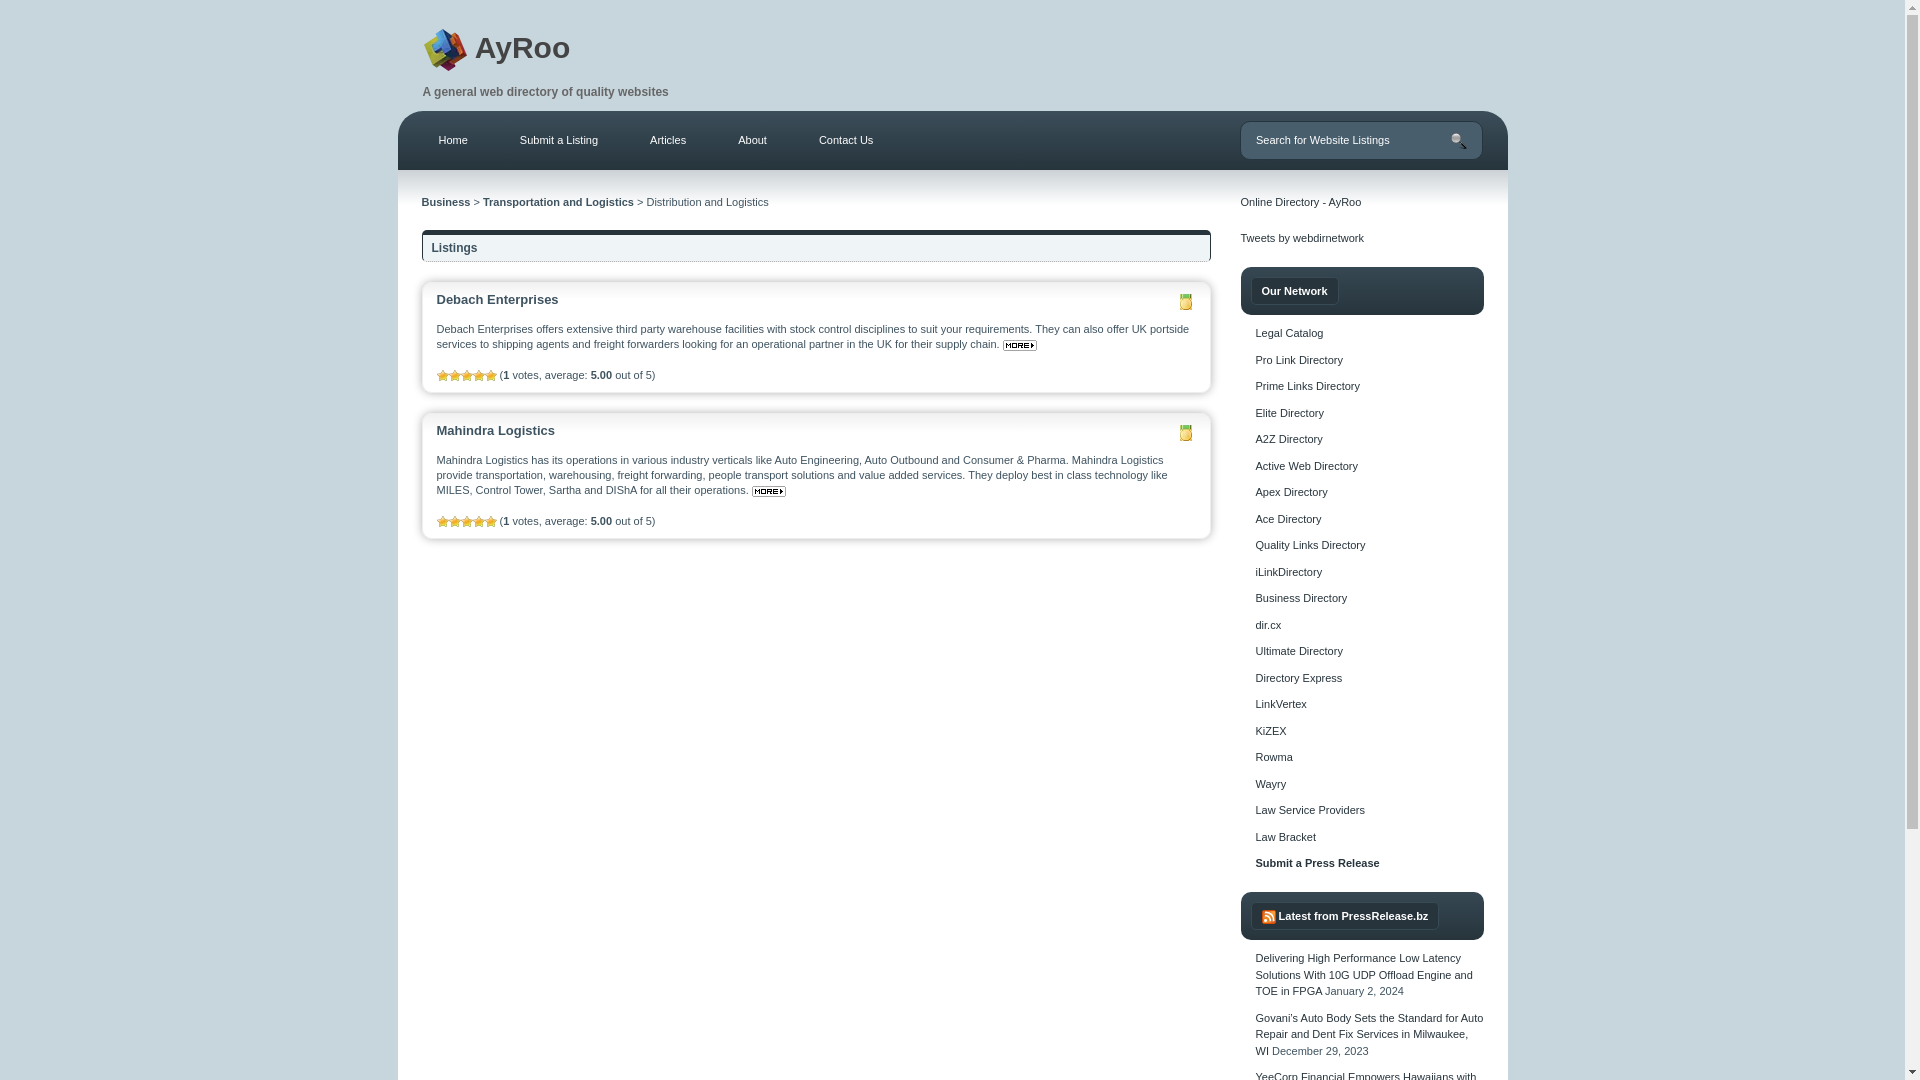 This screenshot has width=1920, height=1080. What do you see at coordinates (478, 522) in the screenshot?
I see `4 Stars` at bounding box center [478, 522].